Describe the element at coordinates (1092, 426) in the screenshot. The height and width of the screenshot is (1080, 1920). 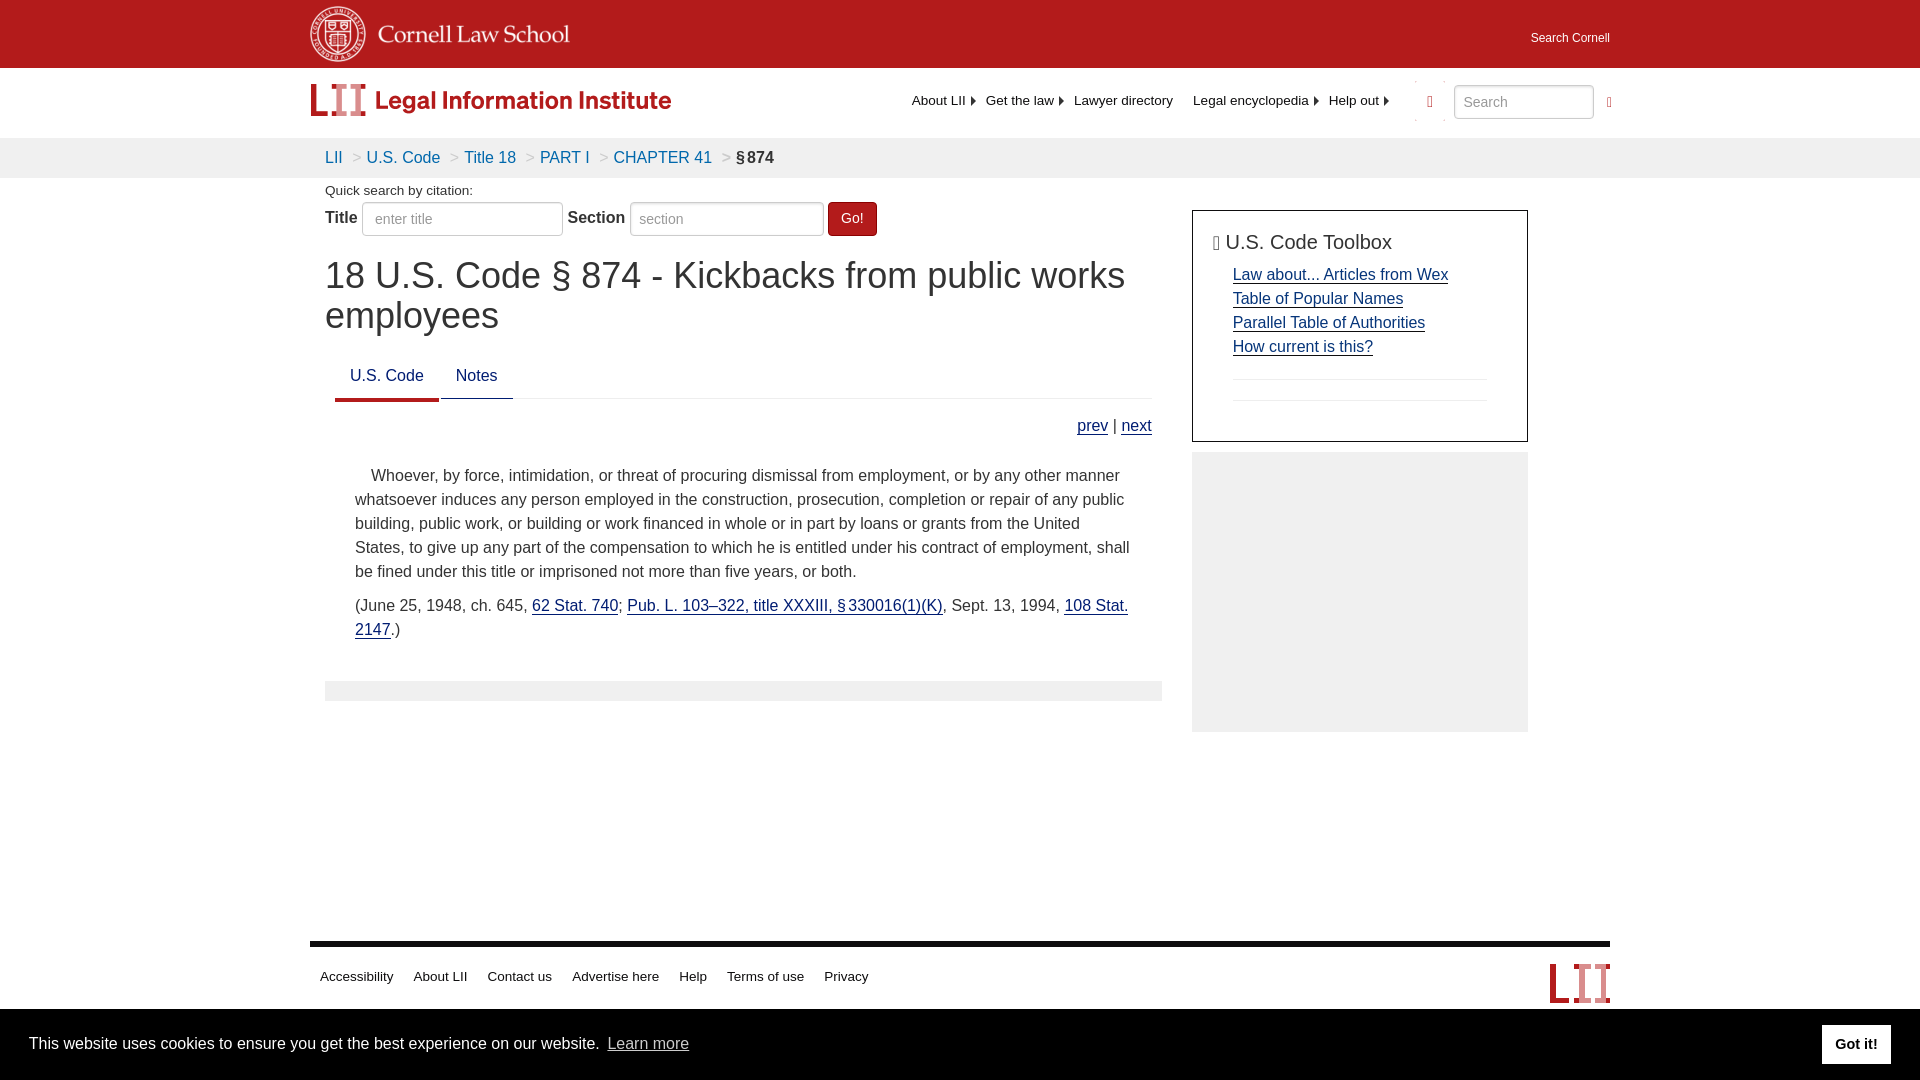
I see ` Blackmail` at that location.